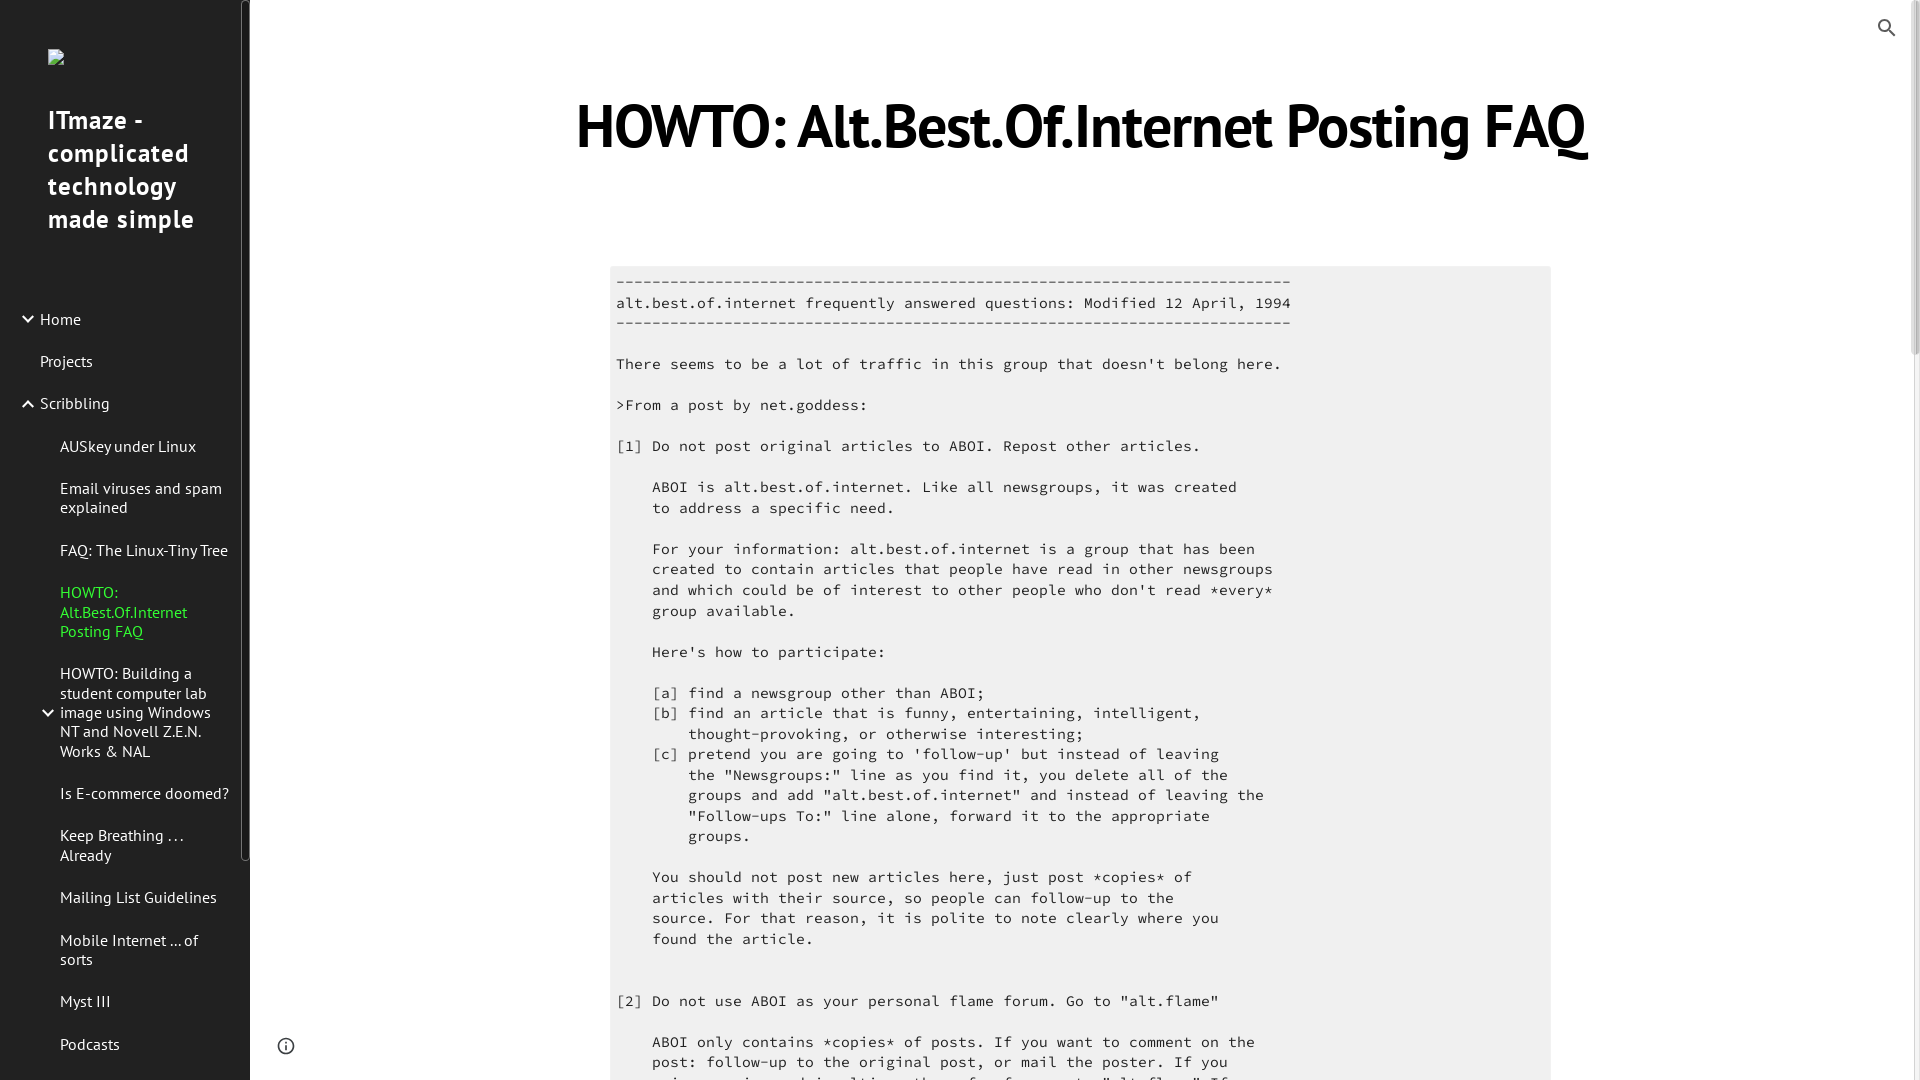 The height and width of the screenshot is (1080, 1920). What do you see at coordinates (132, 404) in the screenshot?
I see `Scribbling` at bounding box center [132, 404].